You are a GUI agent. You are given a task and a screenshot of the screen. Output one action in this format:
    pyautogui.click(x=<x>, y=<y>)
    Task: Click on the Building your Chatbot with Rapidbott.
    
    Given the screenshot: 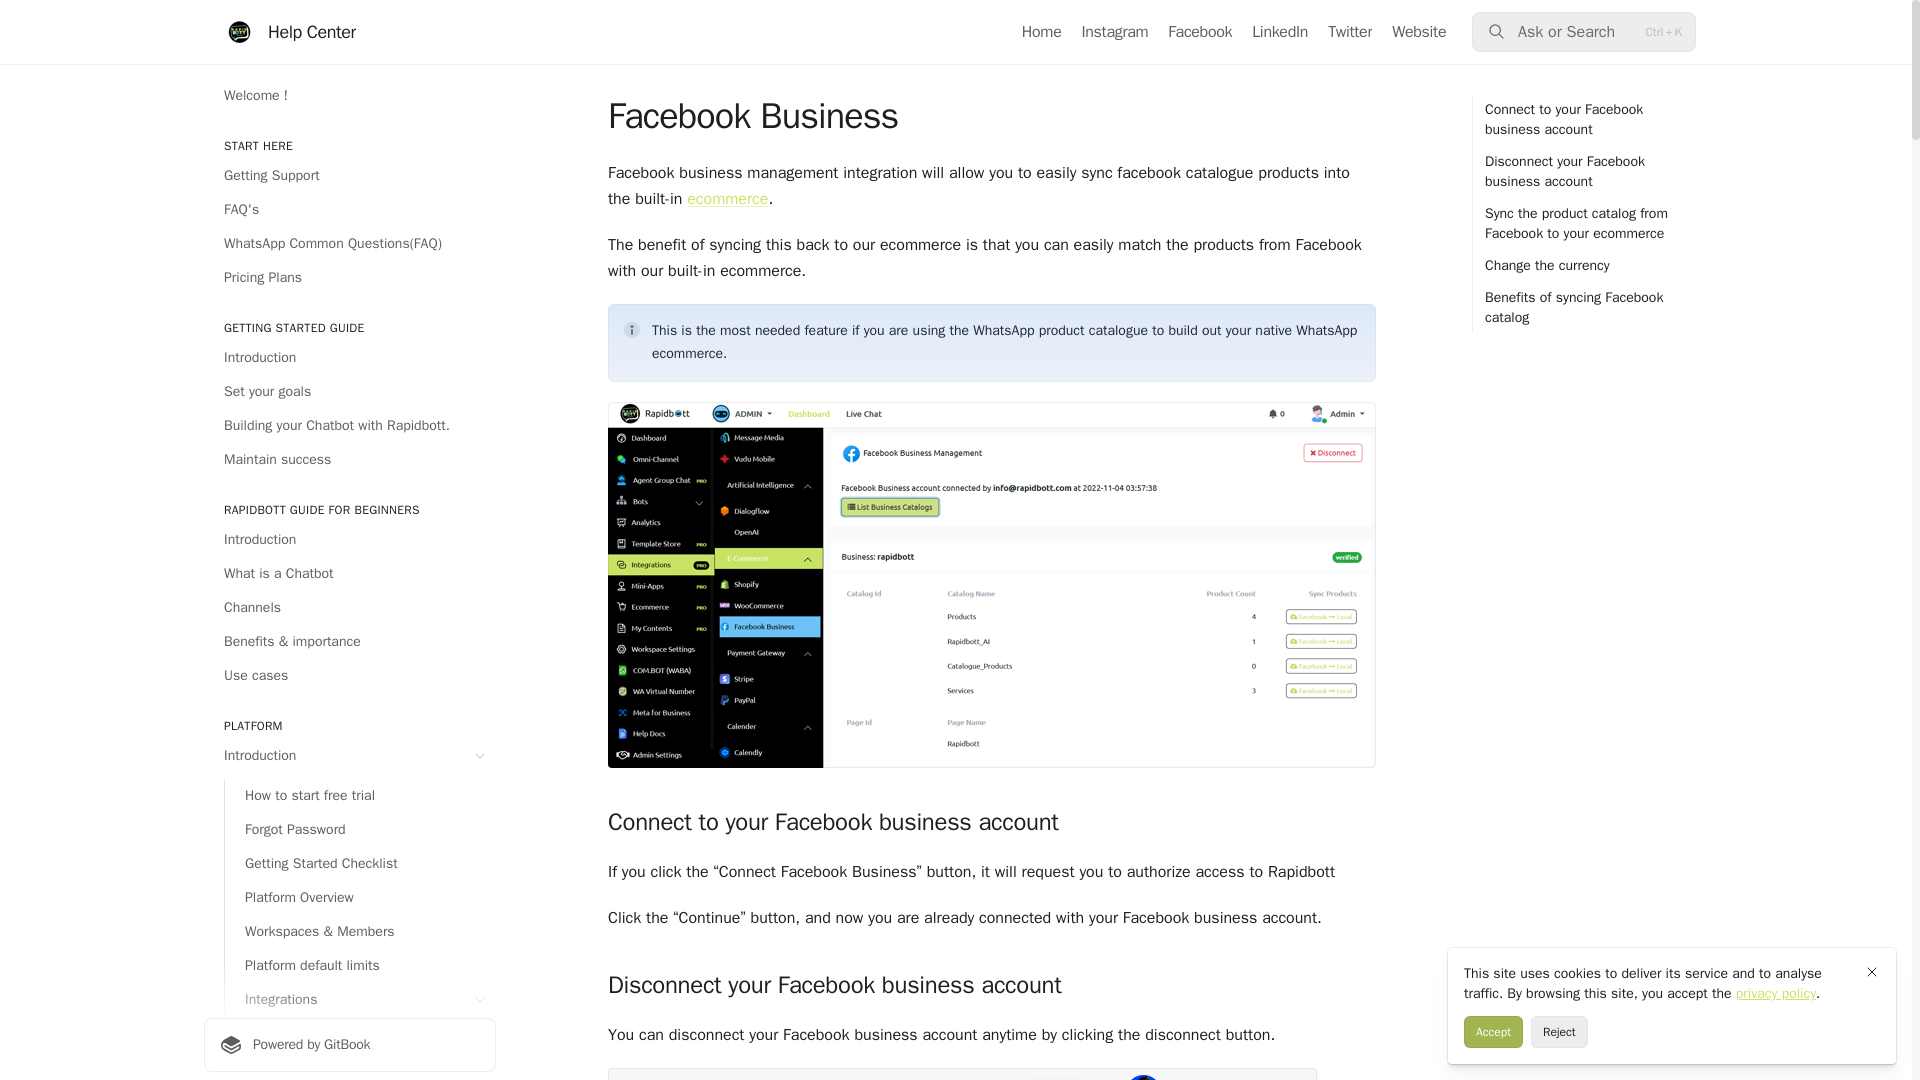 What is the action you would take?
    pyautogui.click(x=349, y=426)
    